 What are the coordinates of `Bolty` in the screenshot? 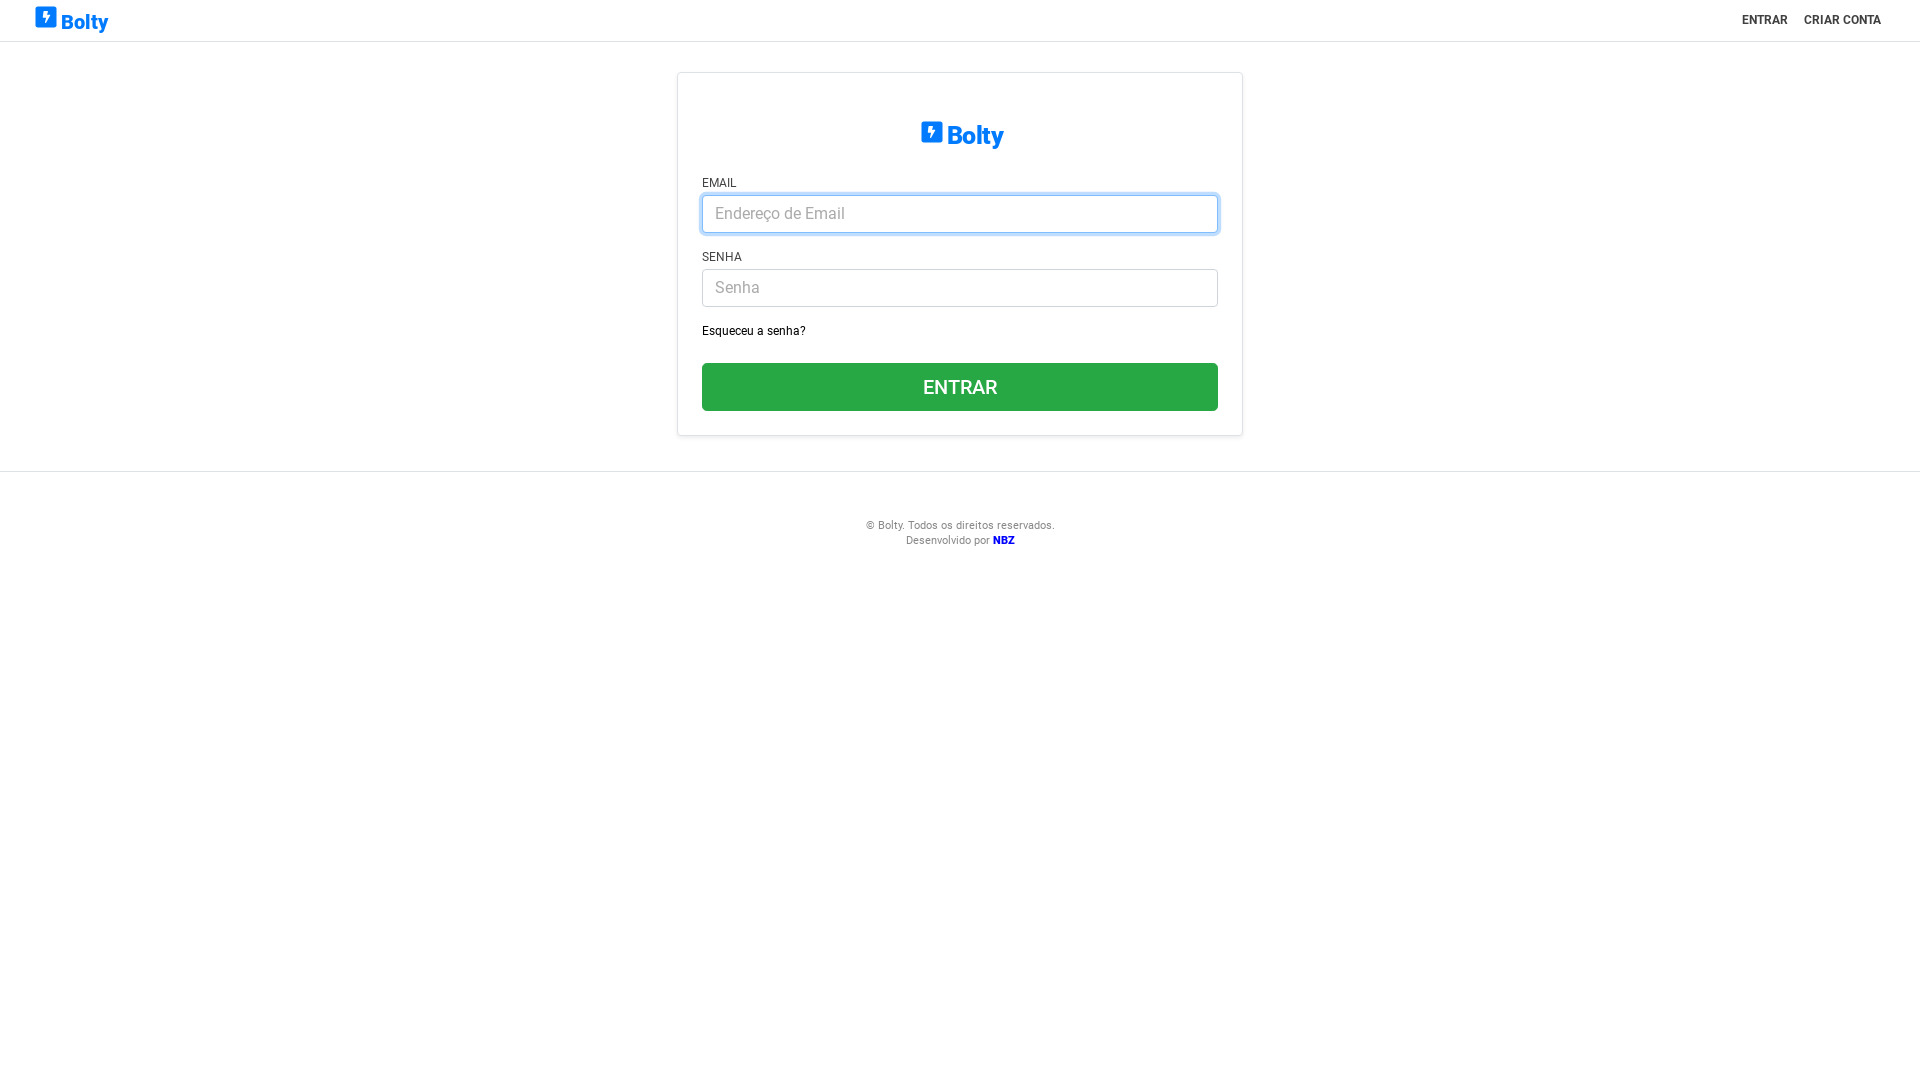 It's located at (70, 20).